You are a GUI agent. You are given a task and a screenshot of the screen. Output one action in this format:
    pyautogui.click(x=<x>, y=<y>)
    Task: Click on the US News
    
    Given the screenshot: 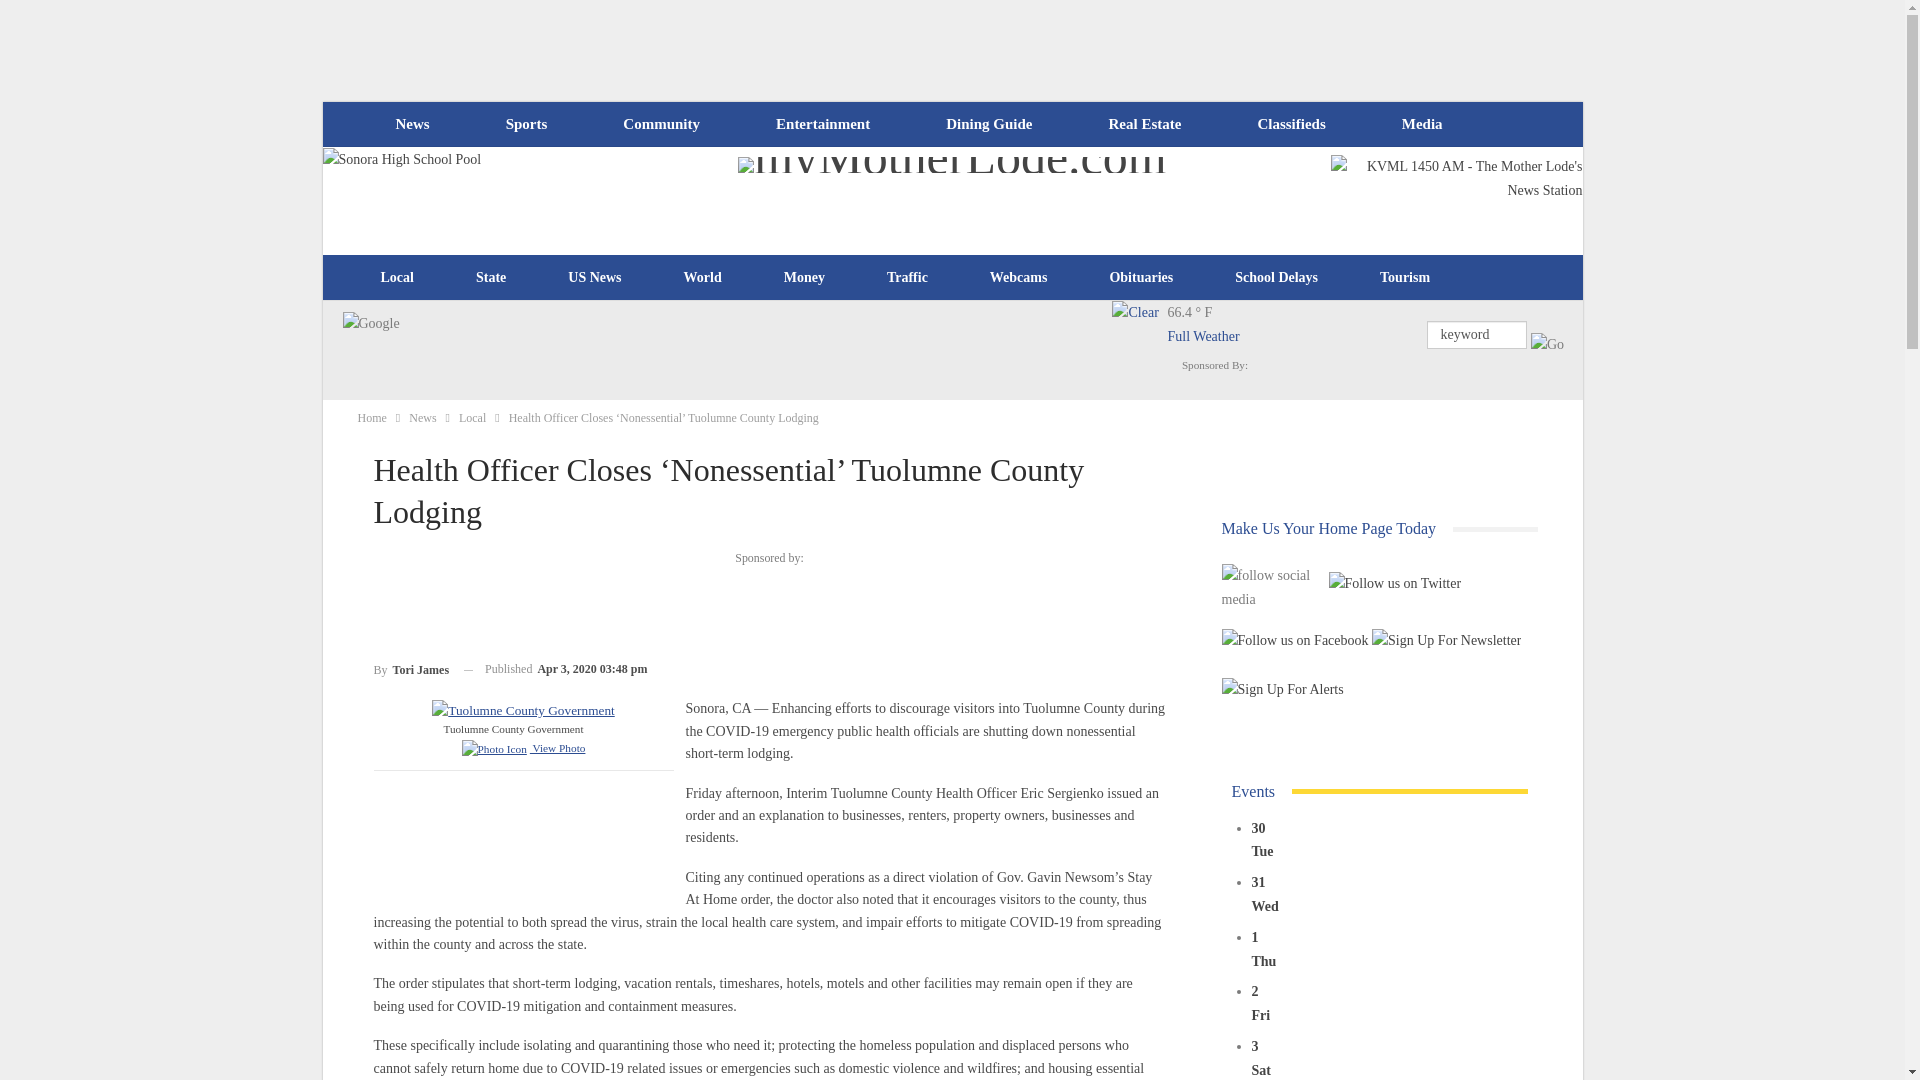 What is the action you would take?
    pyautogui.click(x=594, y=278)
    